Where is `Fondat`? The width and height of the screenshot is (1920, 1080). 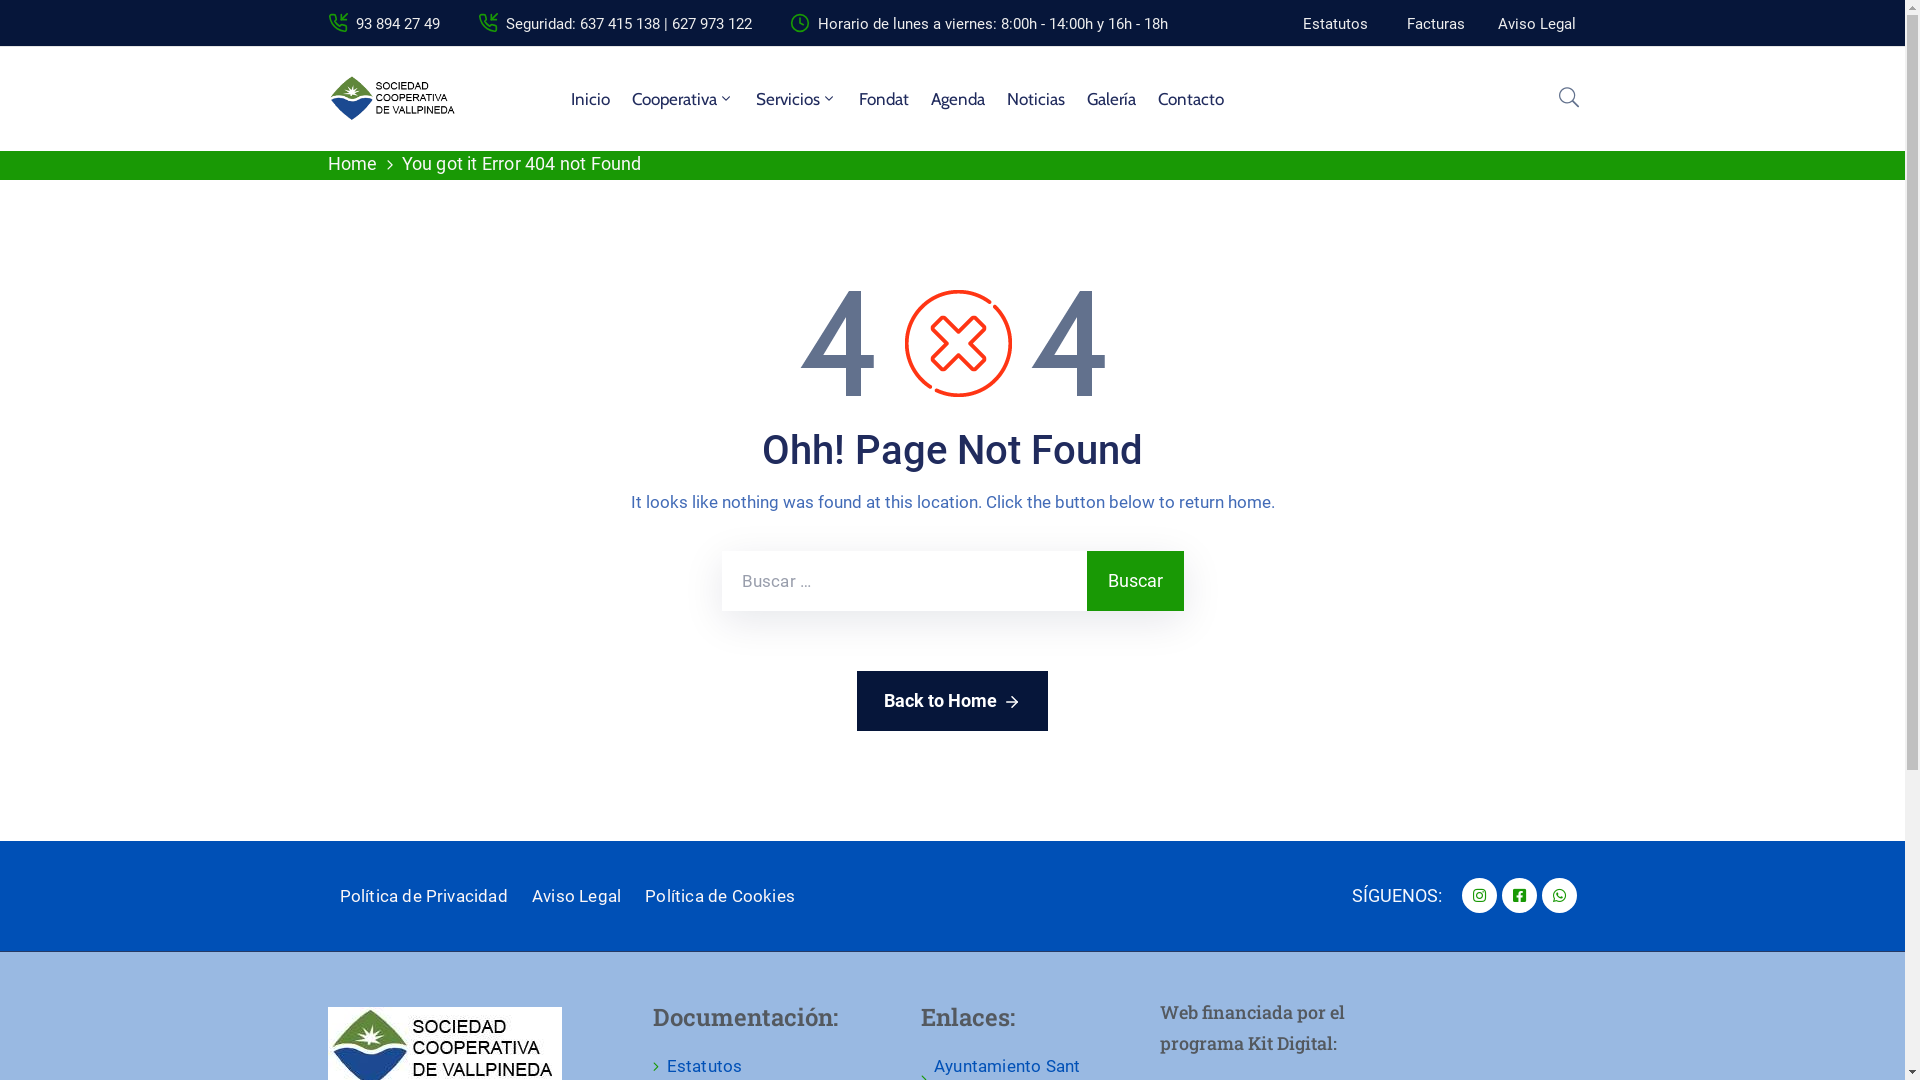 Fondat is located at coordinates (884, 99).